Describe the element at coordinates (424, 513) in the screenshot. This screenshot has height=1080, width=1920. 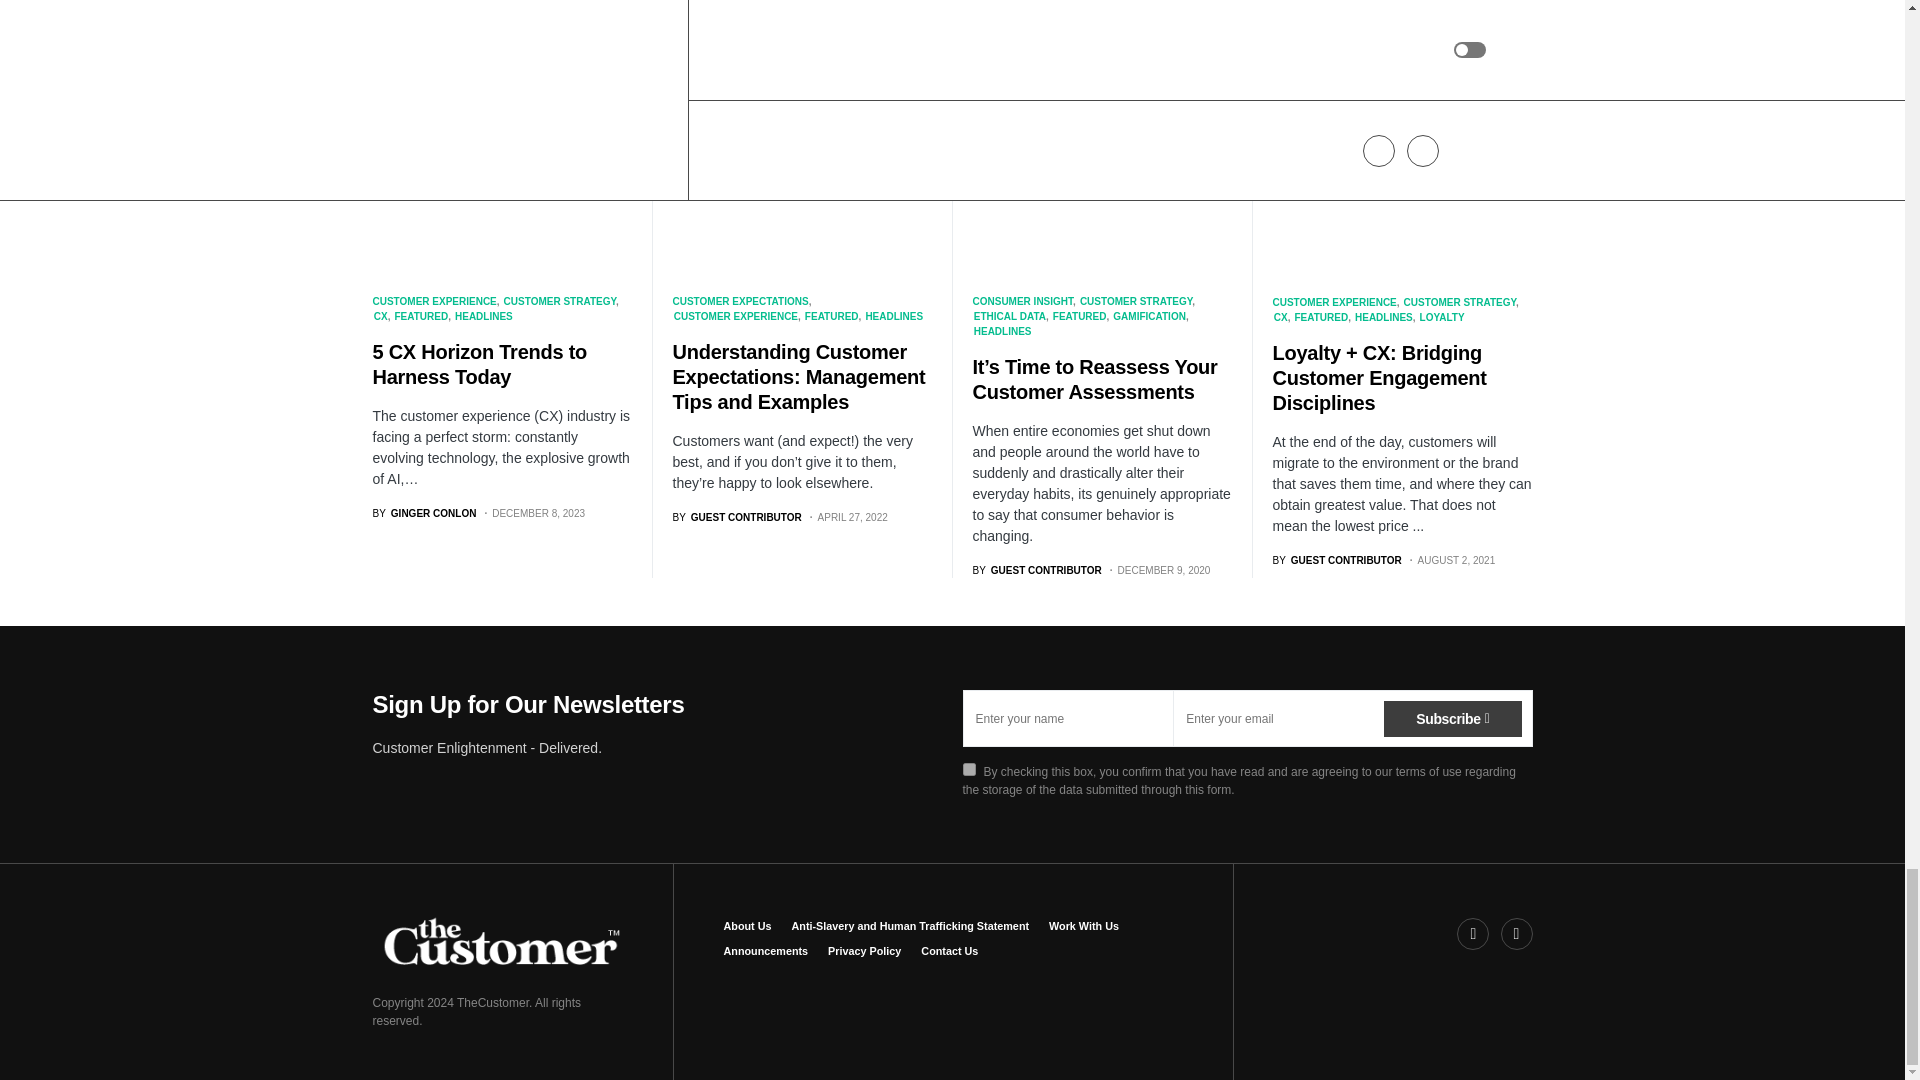
I see `View all posts by Ginger Conlon` at that location.